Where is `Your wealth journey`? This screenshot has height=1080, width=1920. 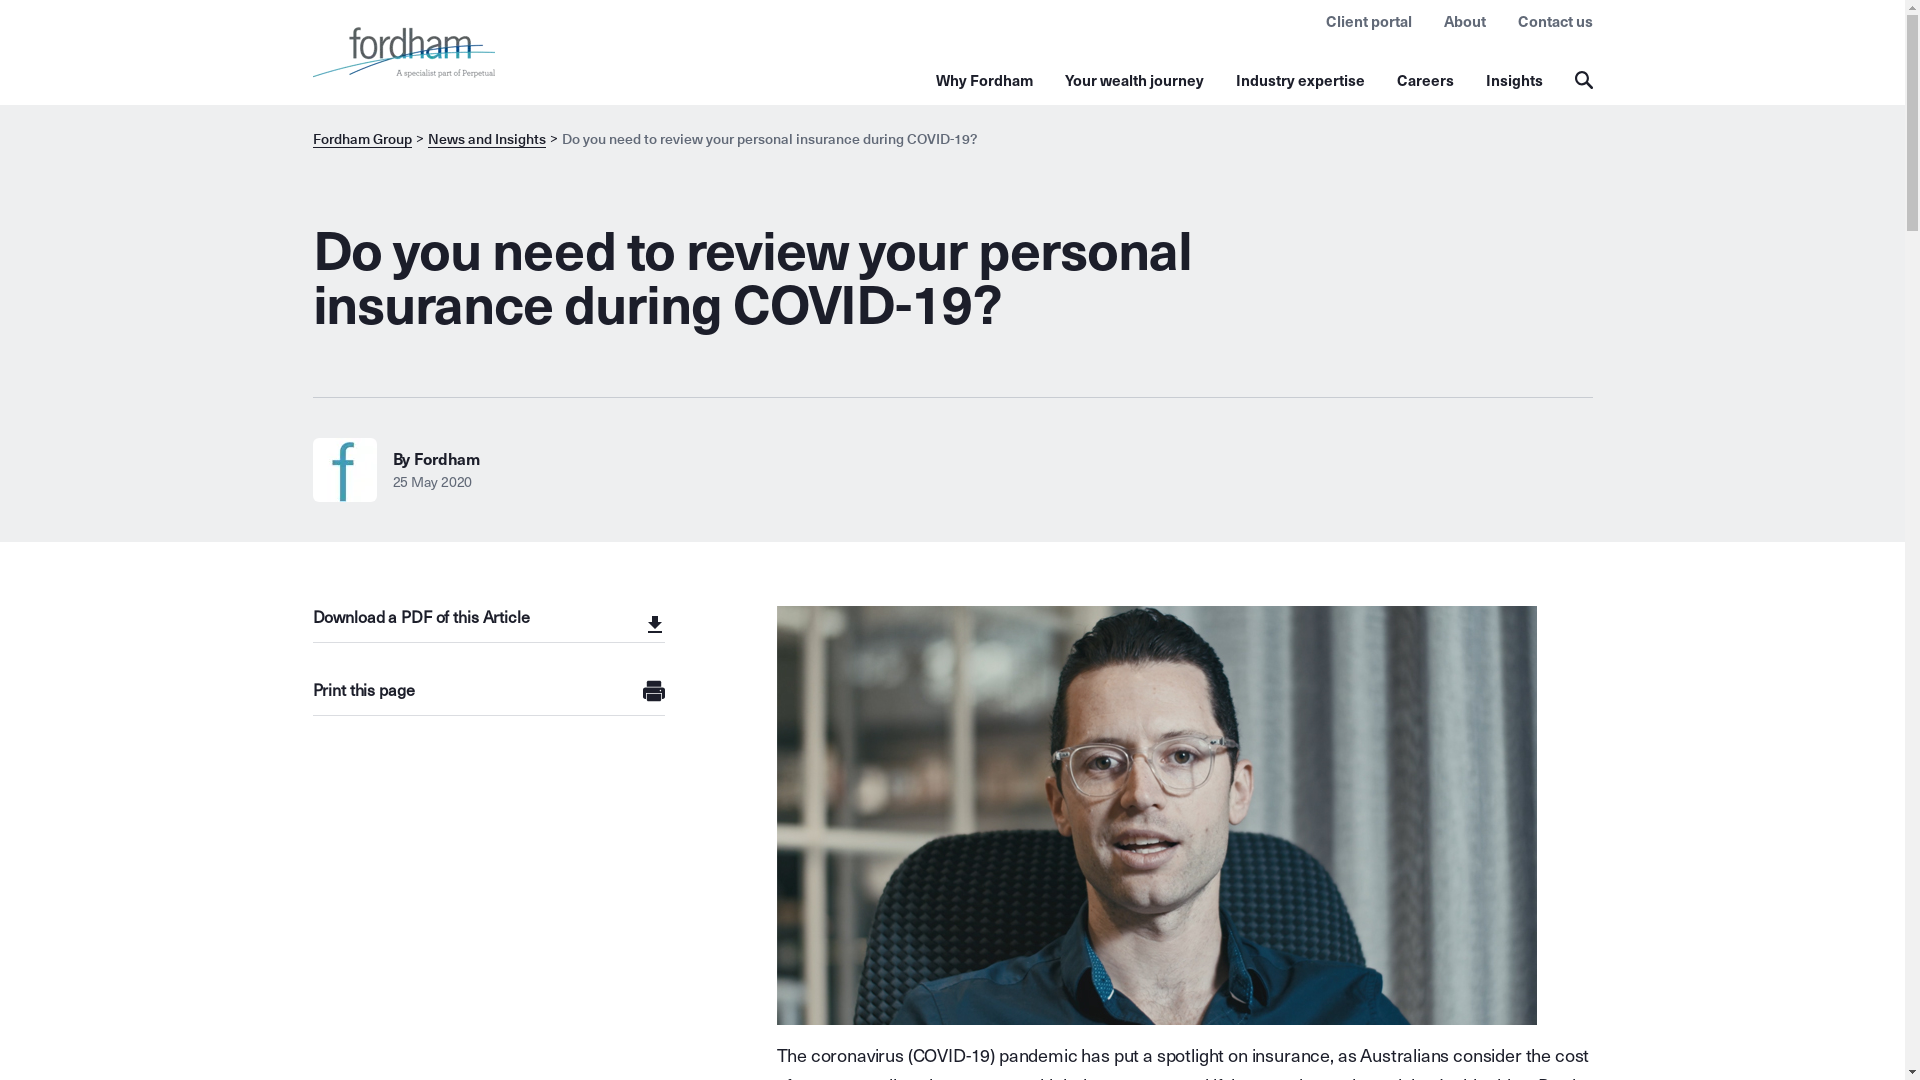
Your wealth journey is located at coordinates (1134, 81).